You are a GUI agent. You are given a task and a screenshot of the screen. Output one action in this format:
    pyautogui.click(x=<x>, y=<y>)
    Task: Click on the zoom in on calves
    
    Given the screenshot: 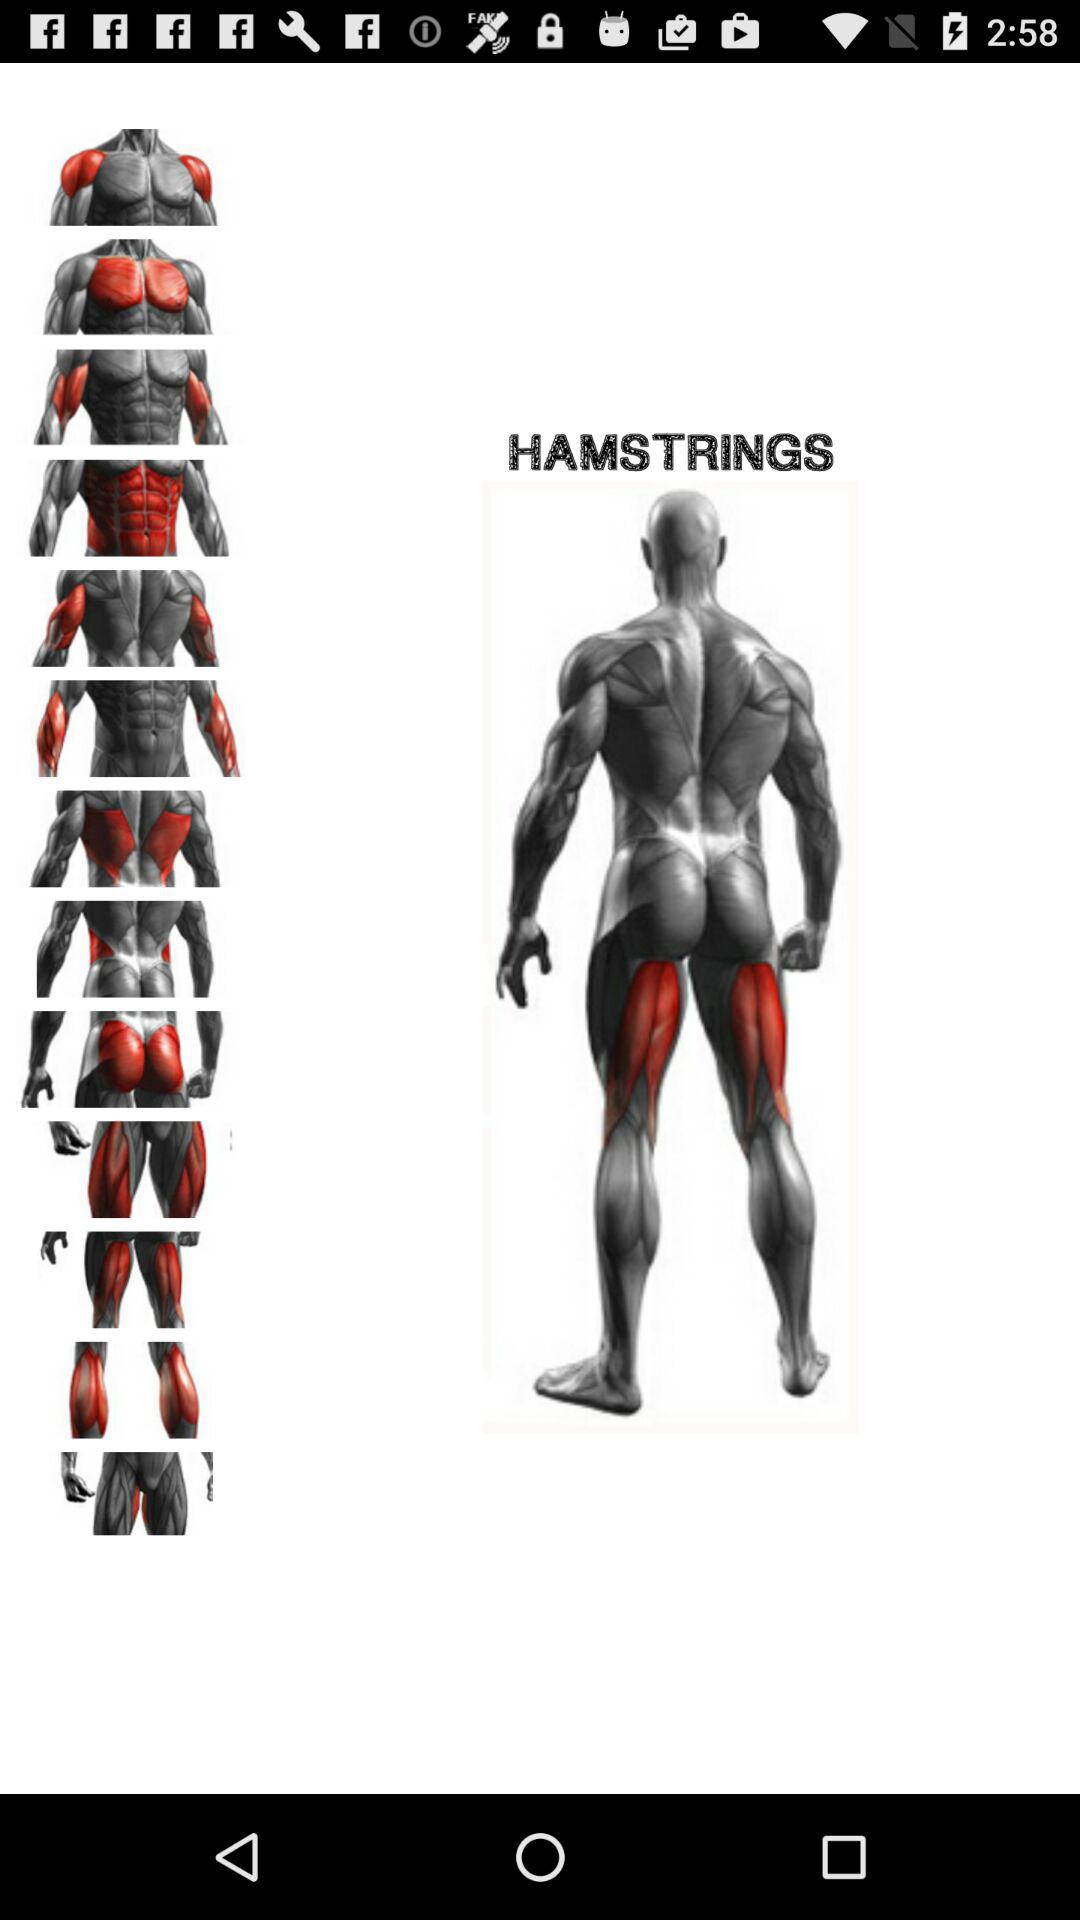 What is the action you would take?
    pyautogui.click(x=131, y=1383)
    